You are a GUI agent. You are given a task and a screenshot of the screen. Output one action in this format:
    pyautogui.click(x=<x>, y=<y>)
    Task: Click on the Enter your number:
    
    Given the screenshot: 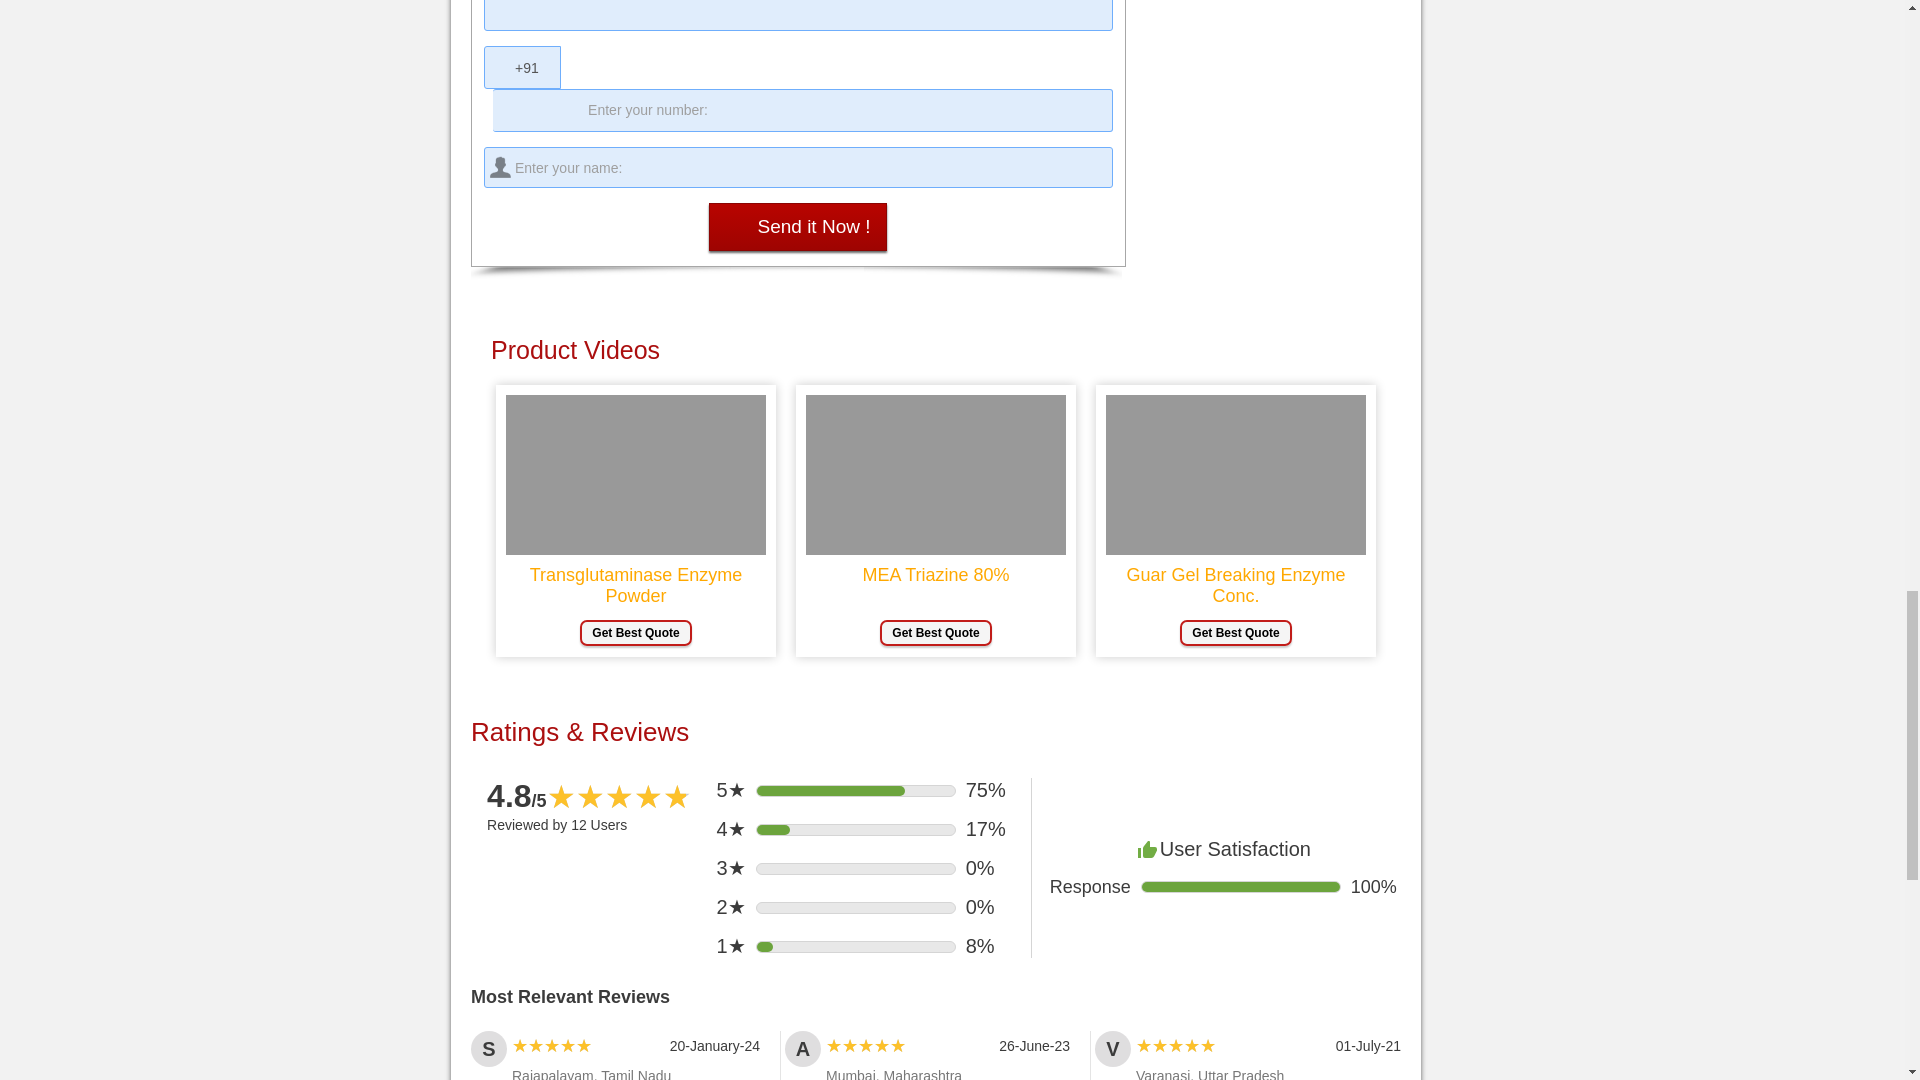 What is the action you would take?
    pyautogui.click(x=803, y=110)
    